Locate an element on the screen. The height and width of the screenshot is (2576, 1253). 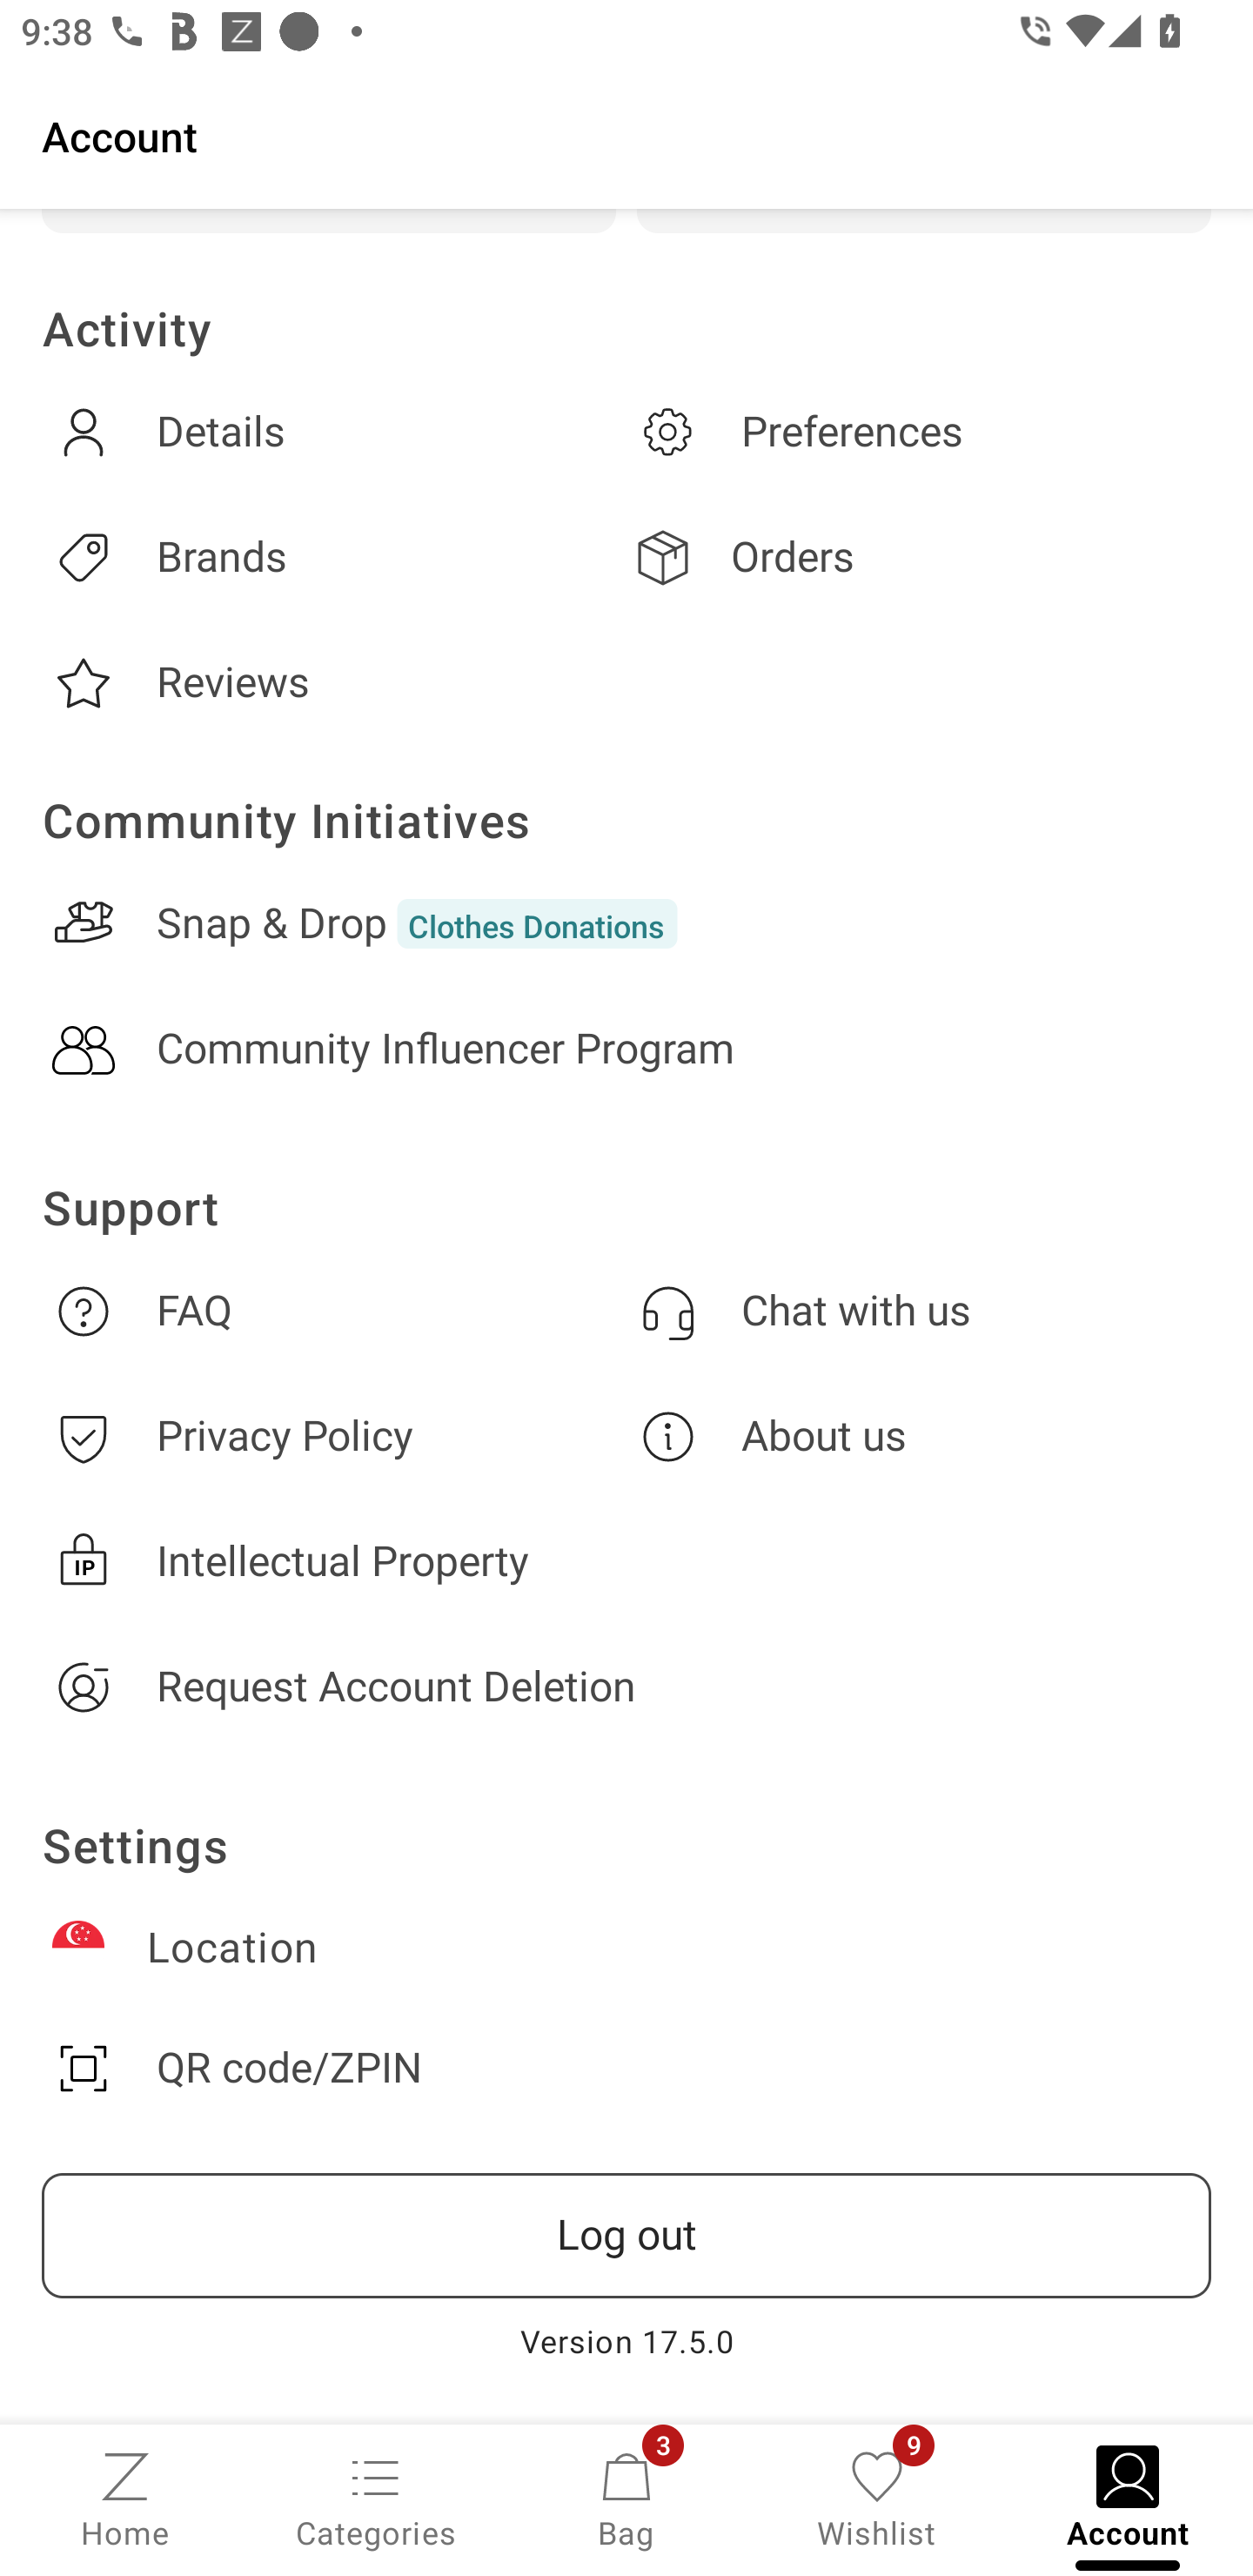
About us is located at coordinates (919, 1436).